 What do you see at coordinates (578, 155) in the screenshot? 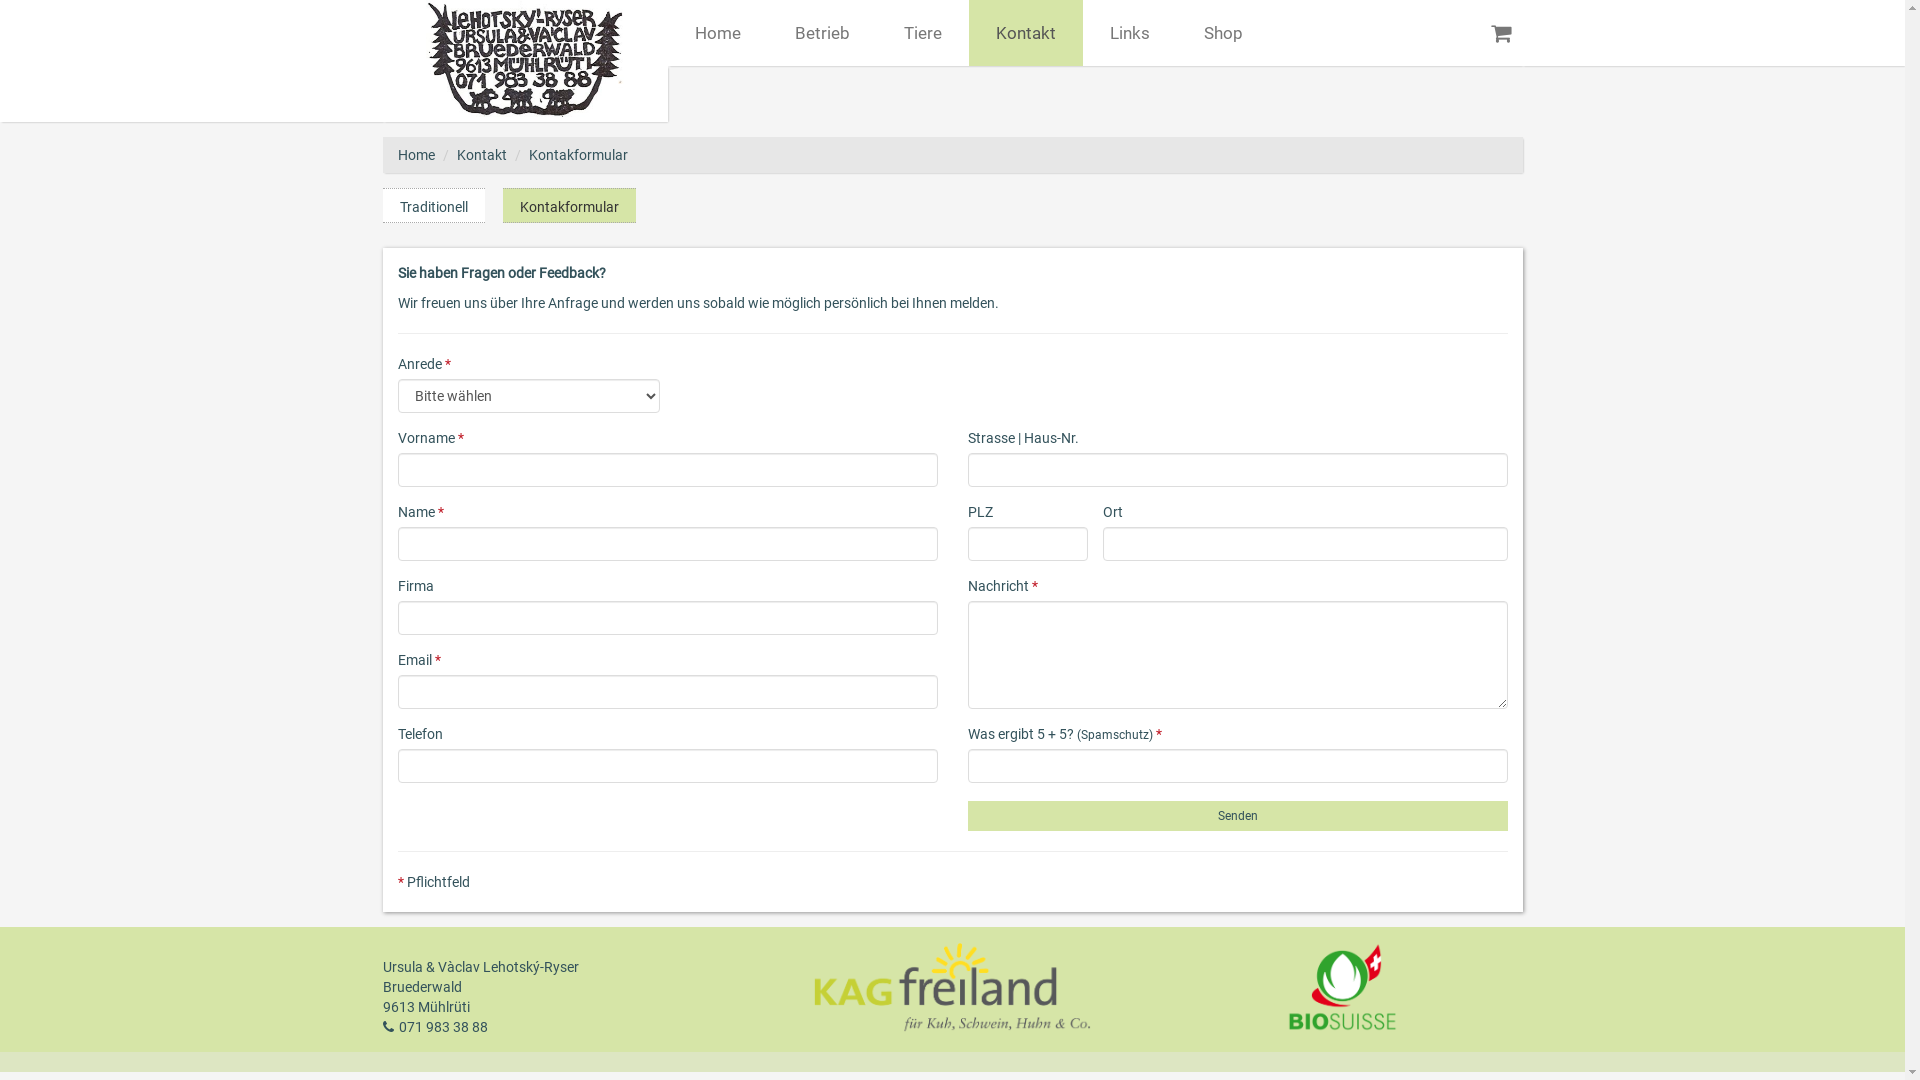
I see `Kontakformular` at bounding box center [578, 155].